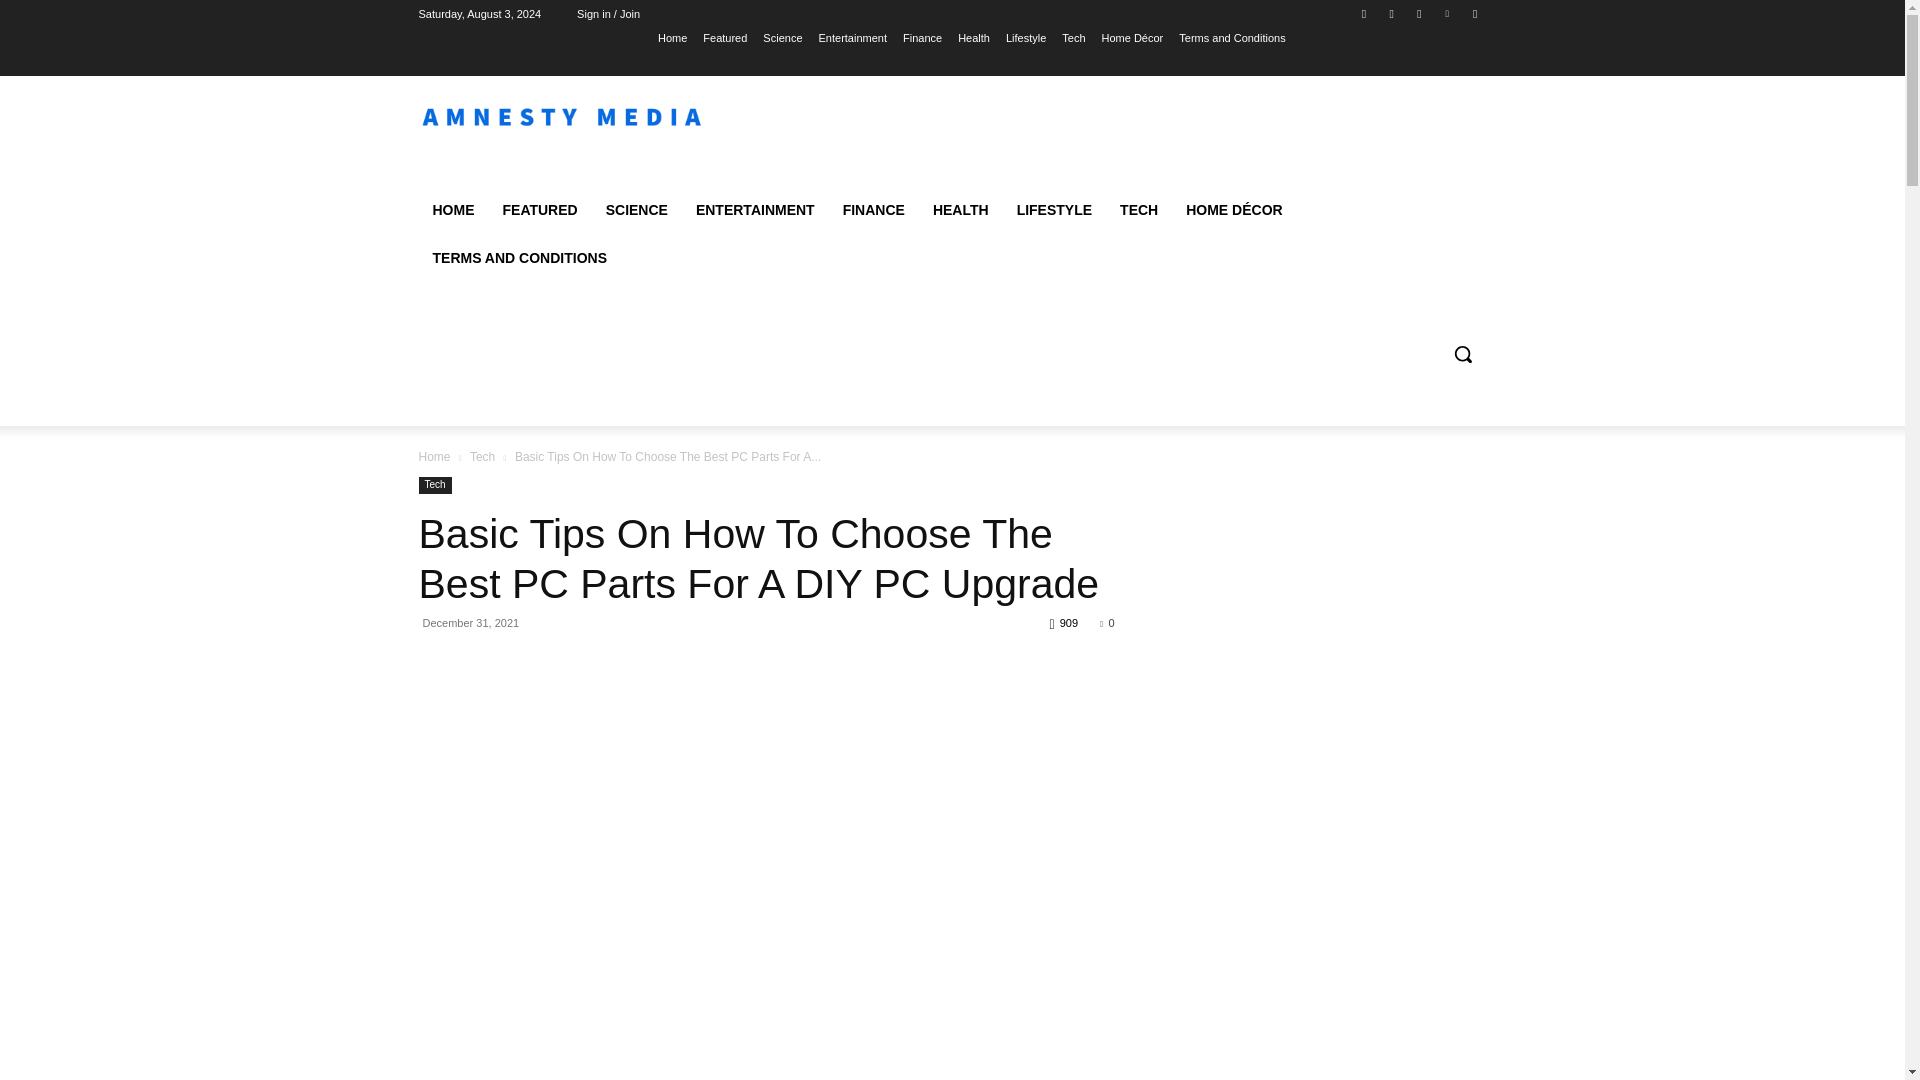 This screenshot has height=1080, width=1920. What do you see at coordinates (1054, 210) in the screenshot?
I see `LIFESTYLE` at bounding box center [1054, 210].